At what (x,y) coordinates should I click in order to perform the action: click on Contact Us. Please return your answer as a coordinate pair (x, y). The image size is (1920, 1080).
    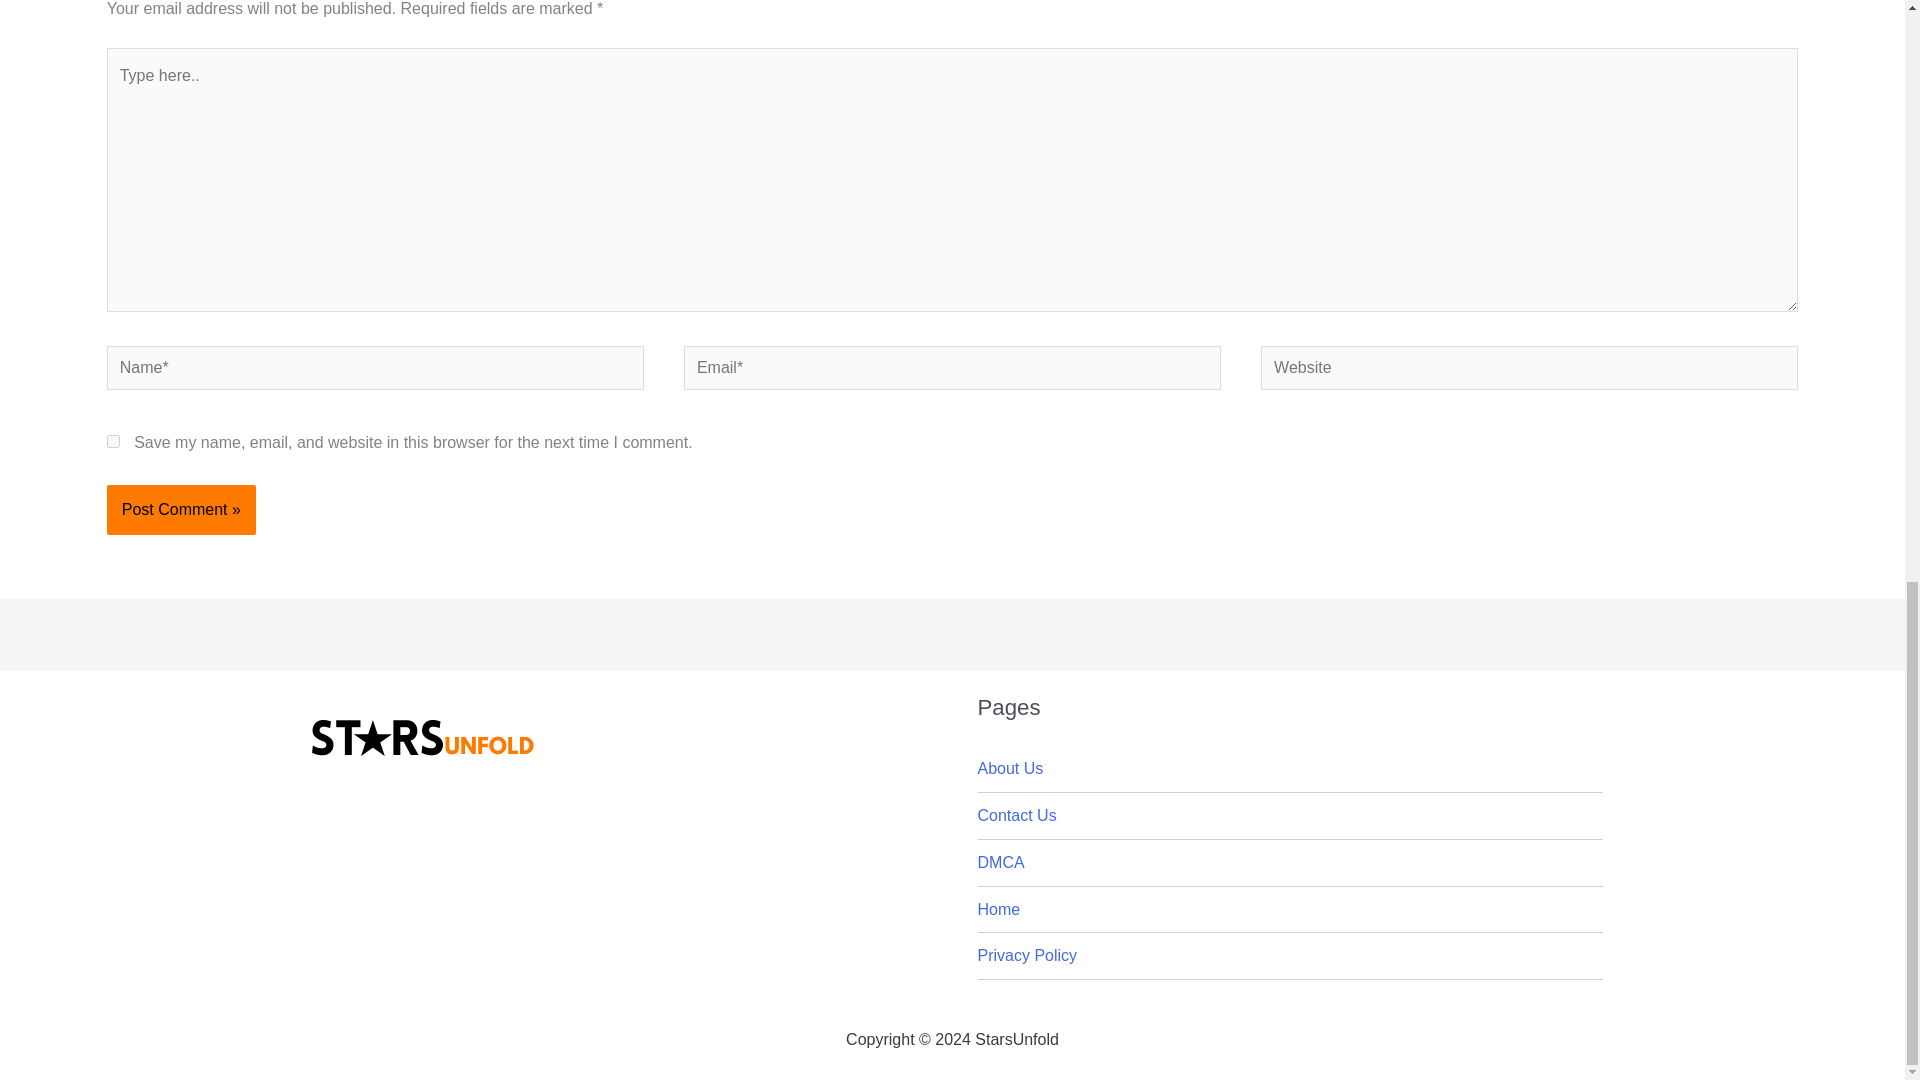
    Looking at the image, I should click on (1017, 815).